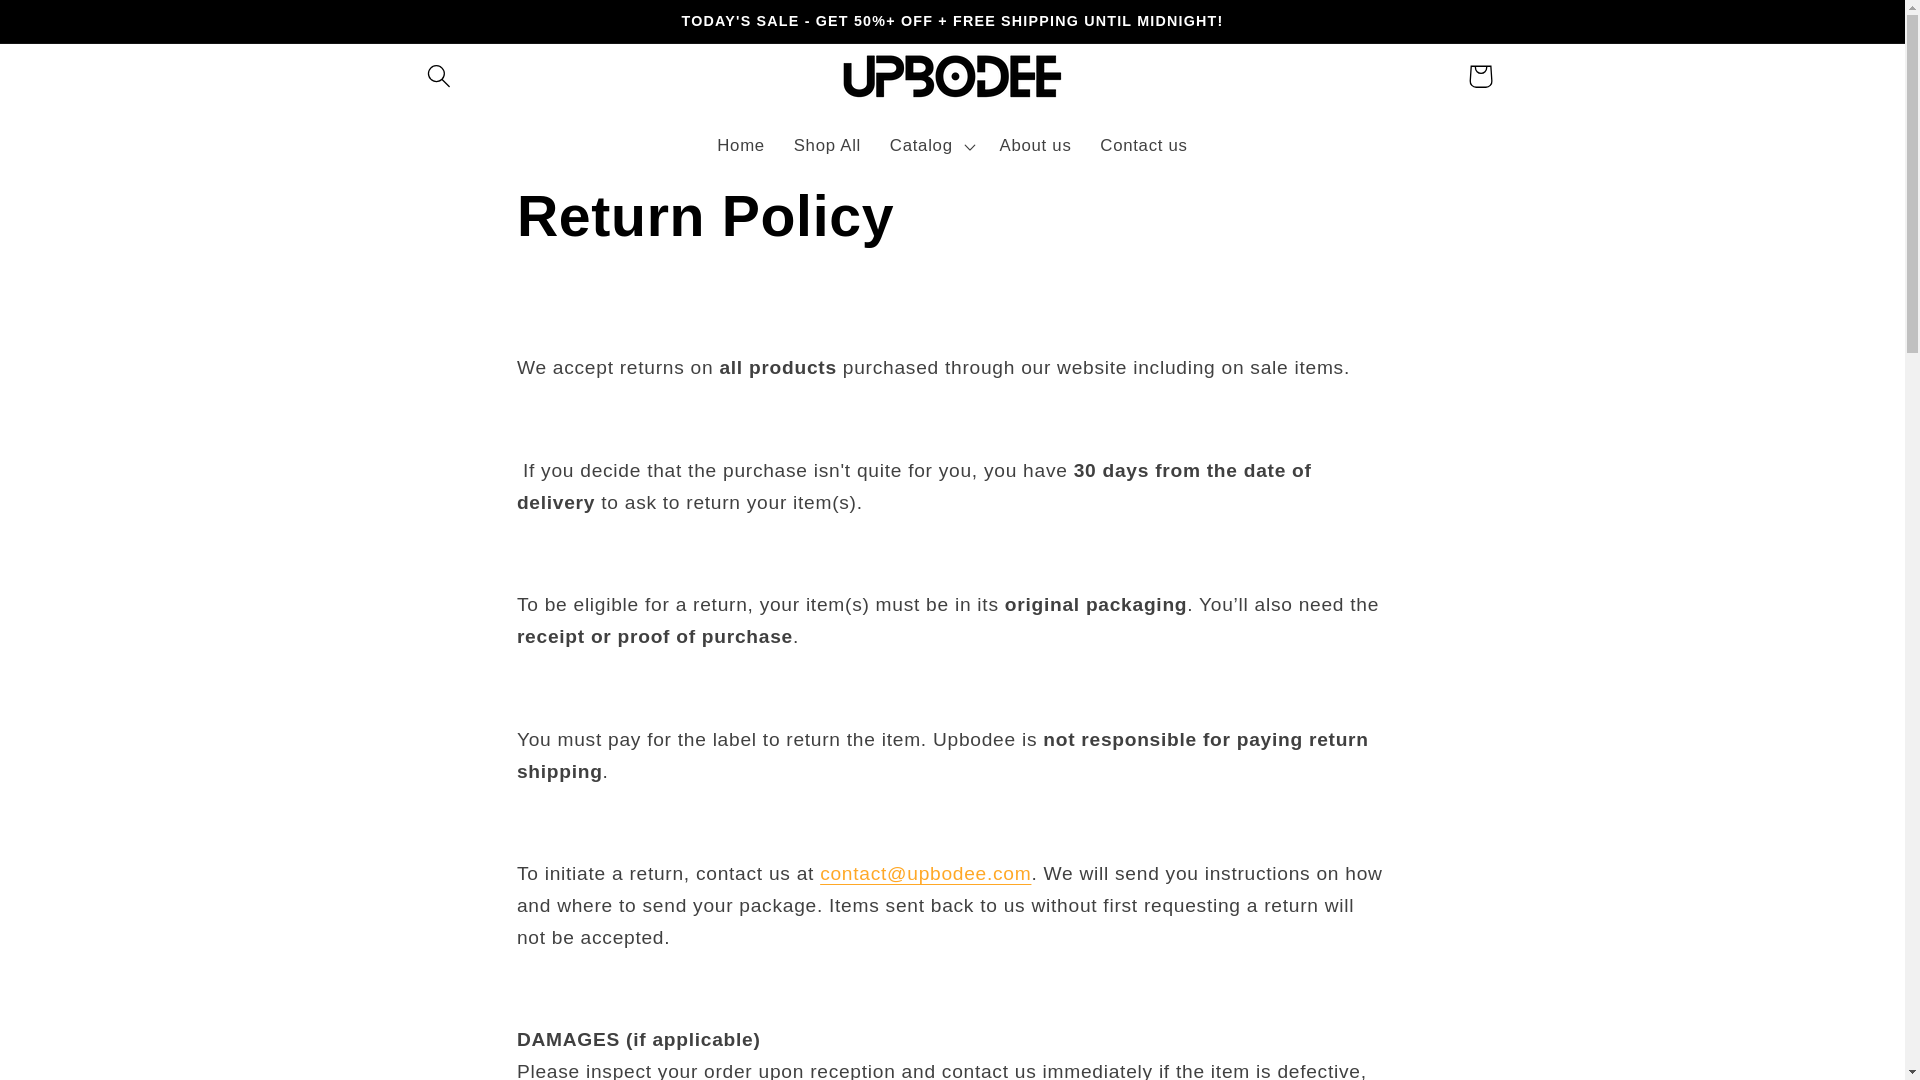 Image resolution: width=1920 pixels, height=1080 pixels. What do you see at coordinates (1480, 76) in the screenshot?
I see `Cart` at bounding box center [1480, 76].